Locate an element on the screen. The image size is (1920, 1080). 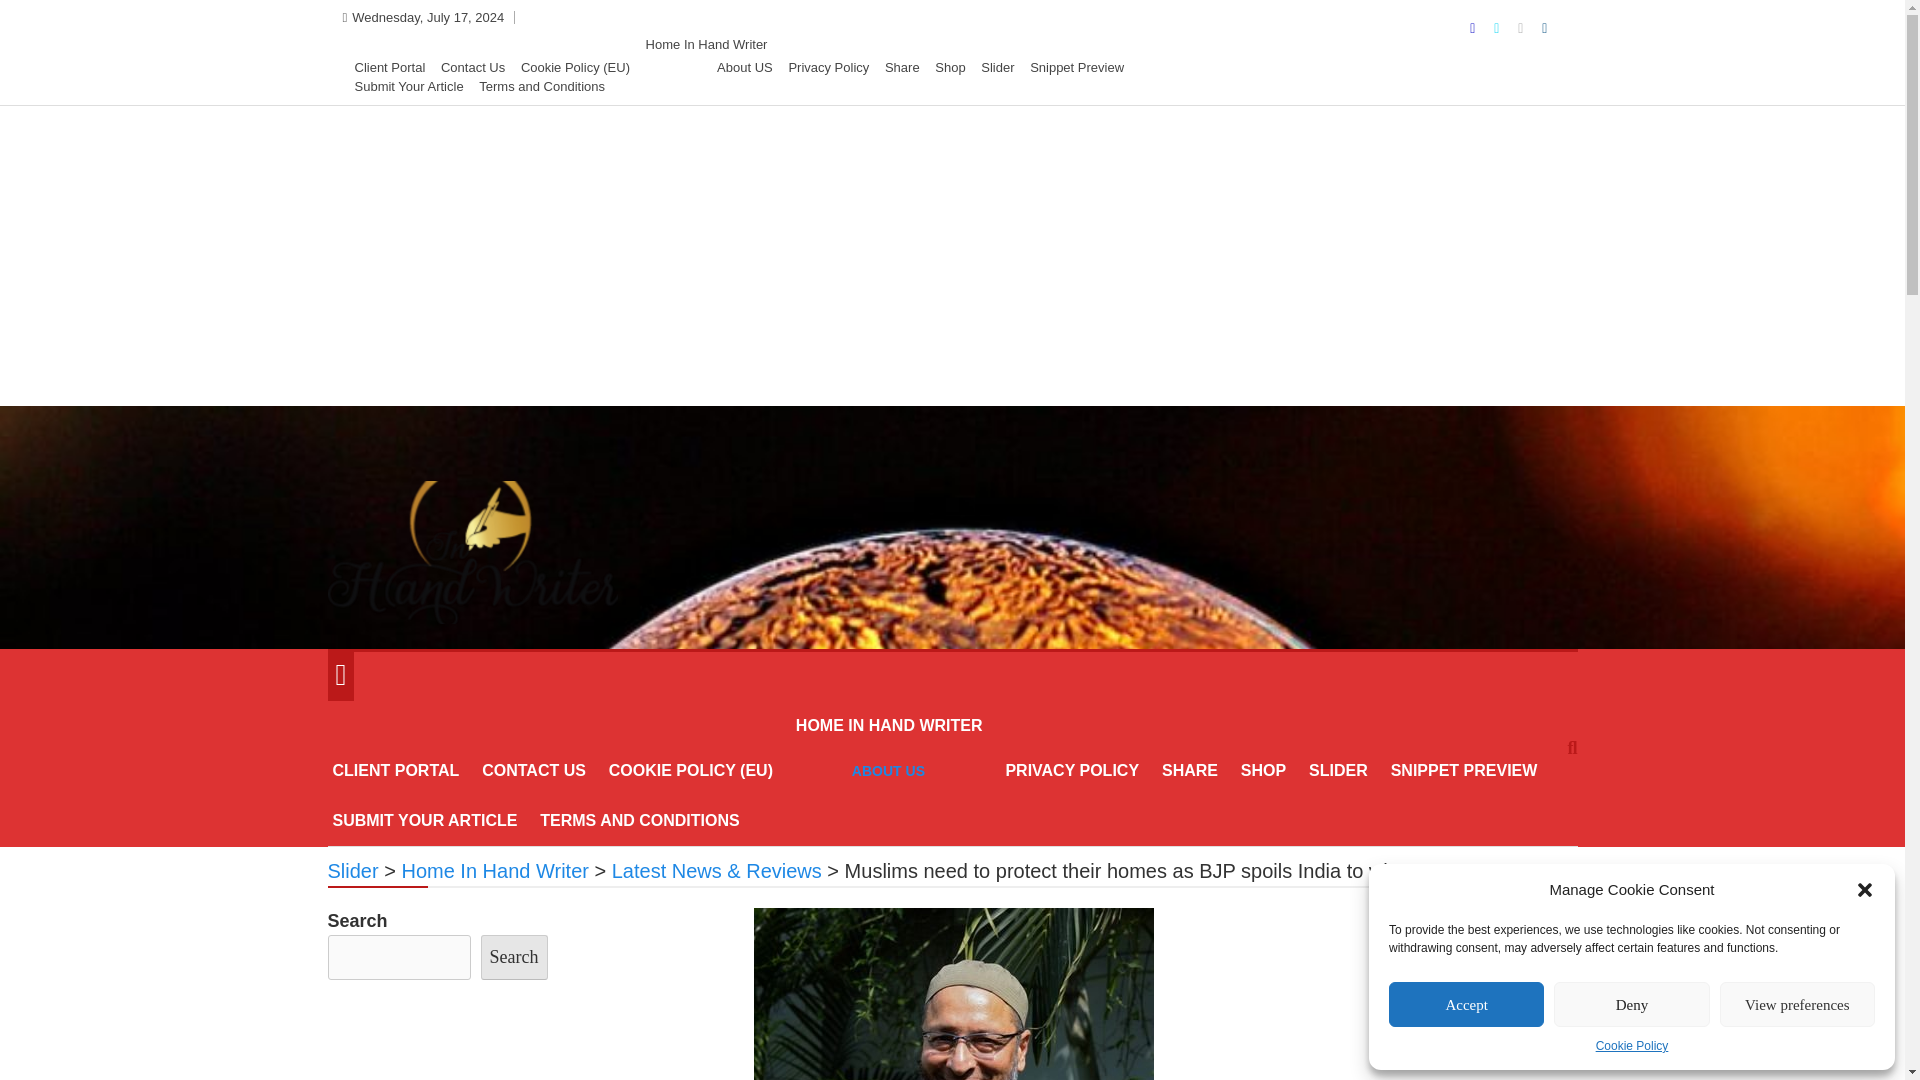
HOME IN HAND WRITER is located at coordinates (890, 725).